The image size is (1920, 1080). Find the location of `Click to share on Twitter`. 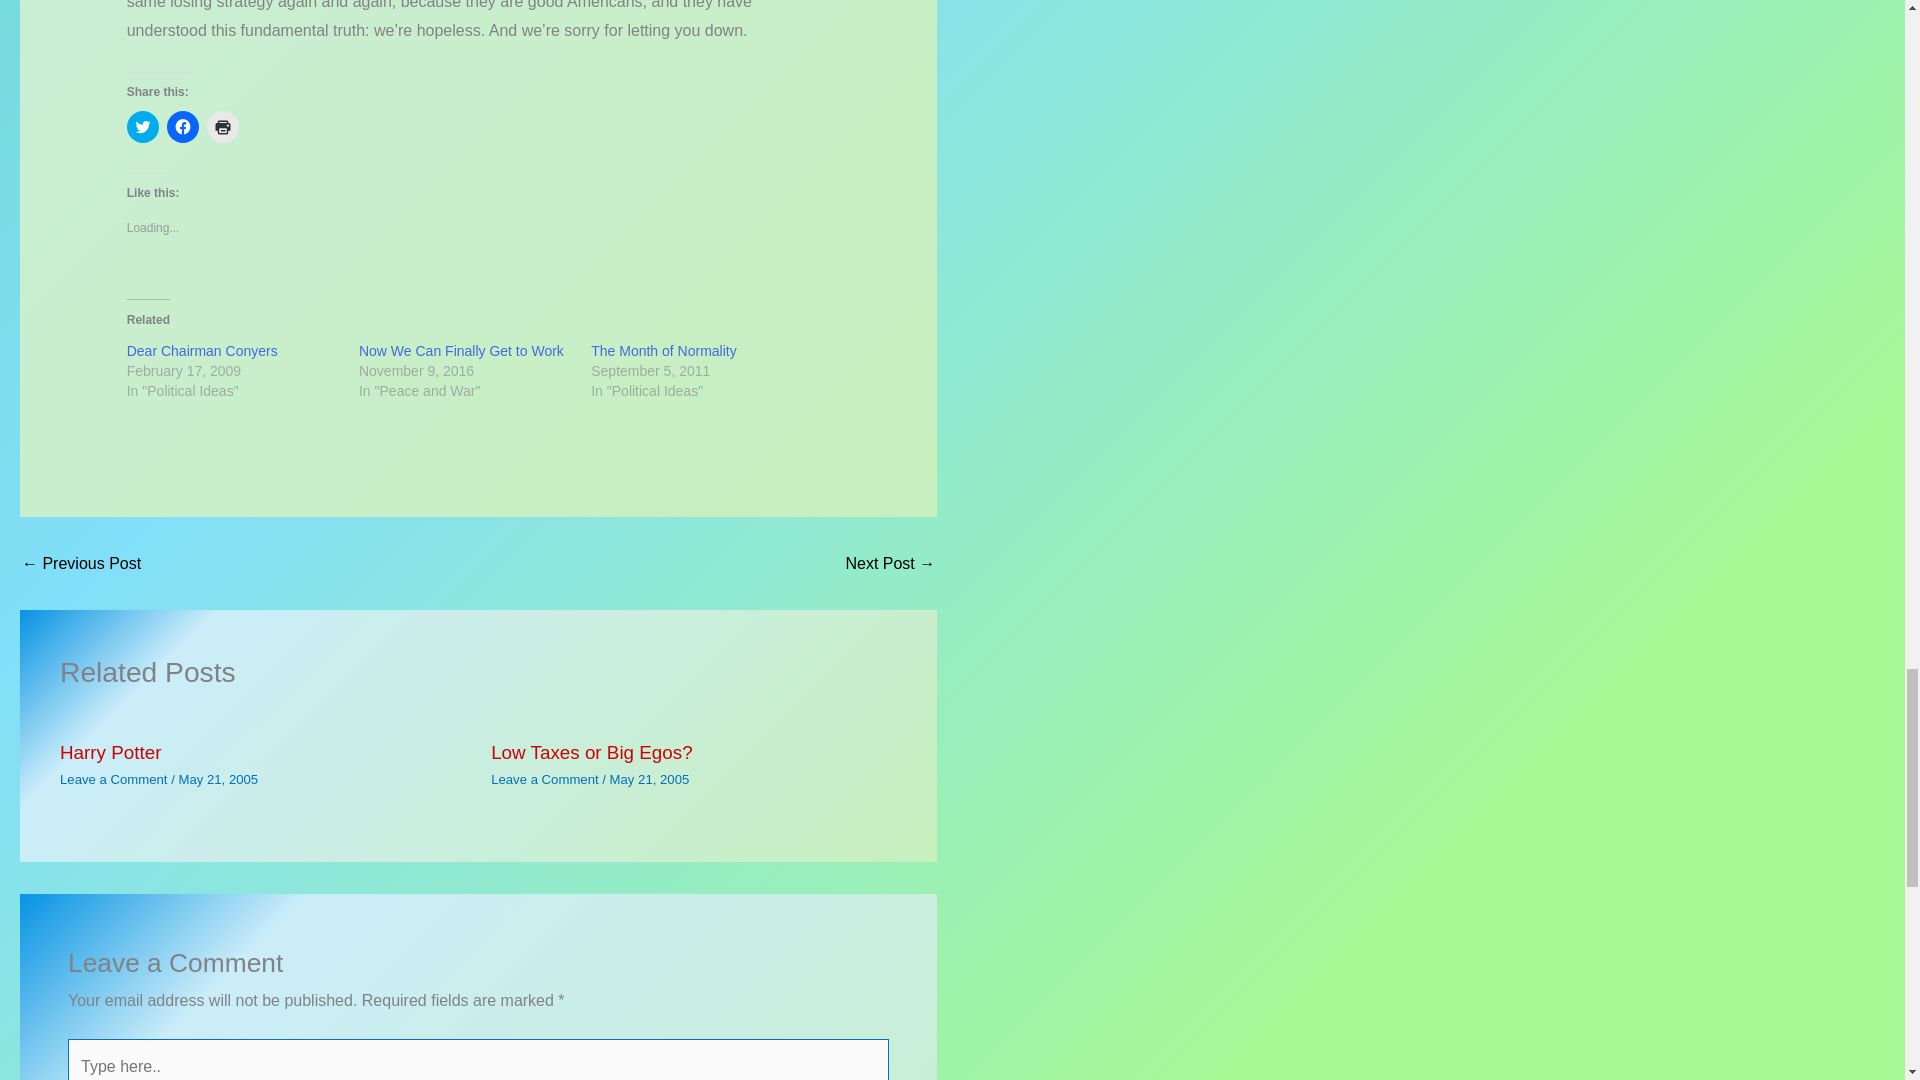

Click to share on Twitter is located at coordinates (142, 126).